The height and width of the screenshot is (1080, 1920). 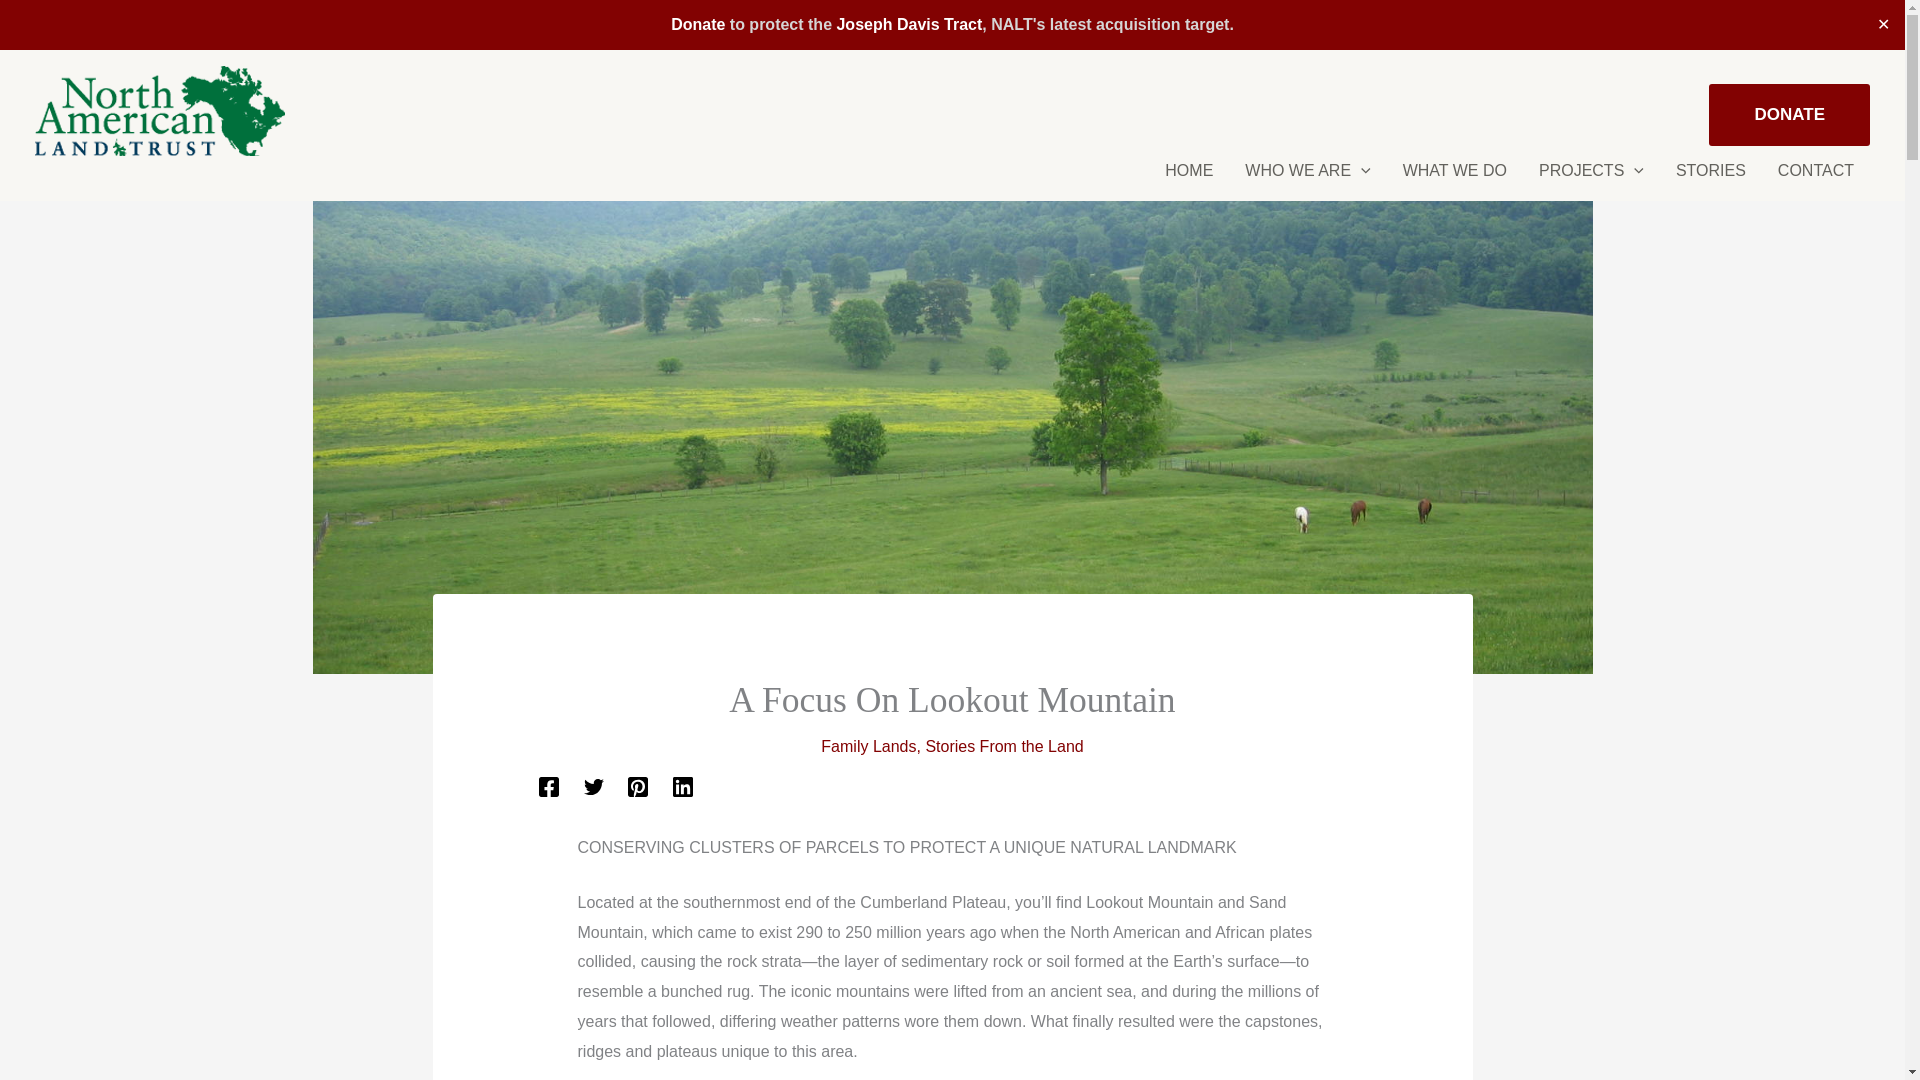 What do you see at coordinates (908, 24) in the screenshot?
I see `Joseph Davis Tract` at bounding box center [908, 24].